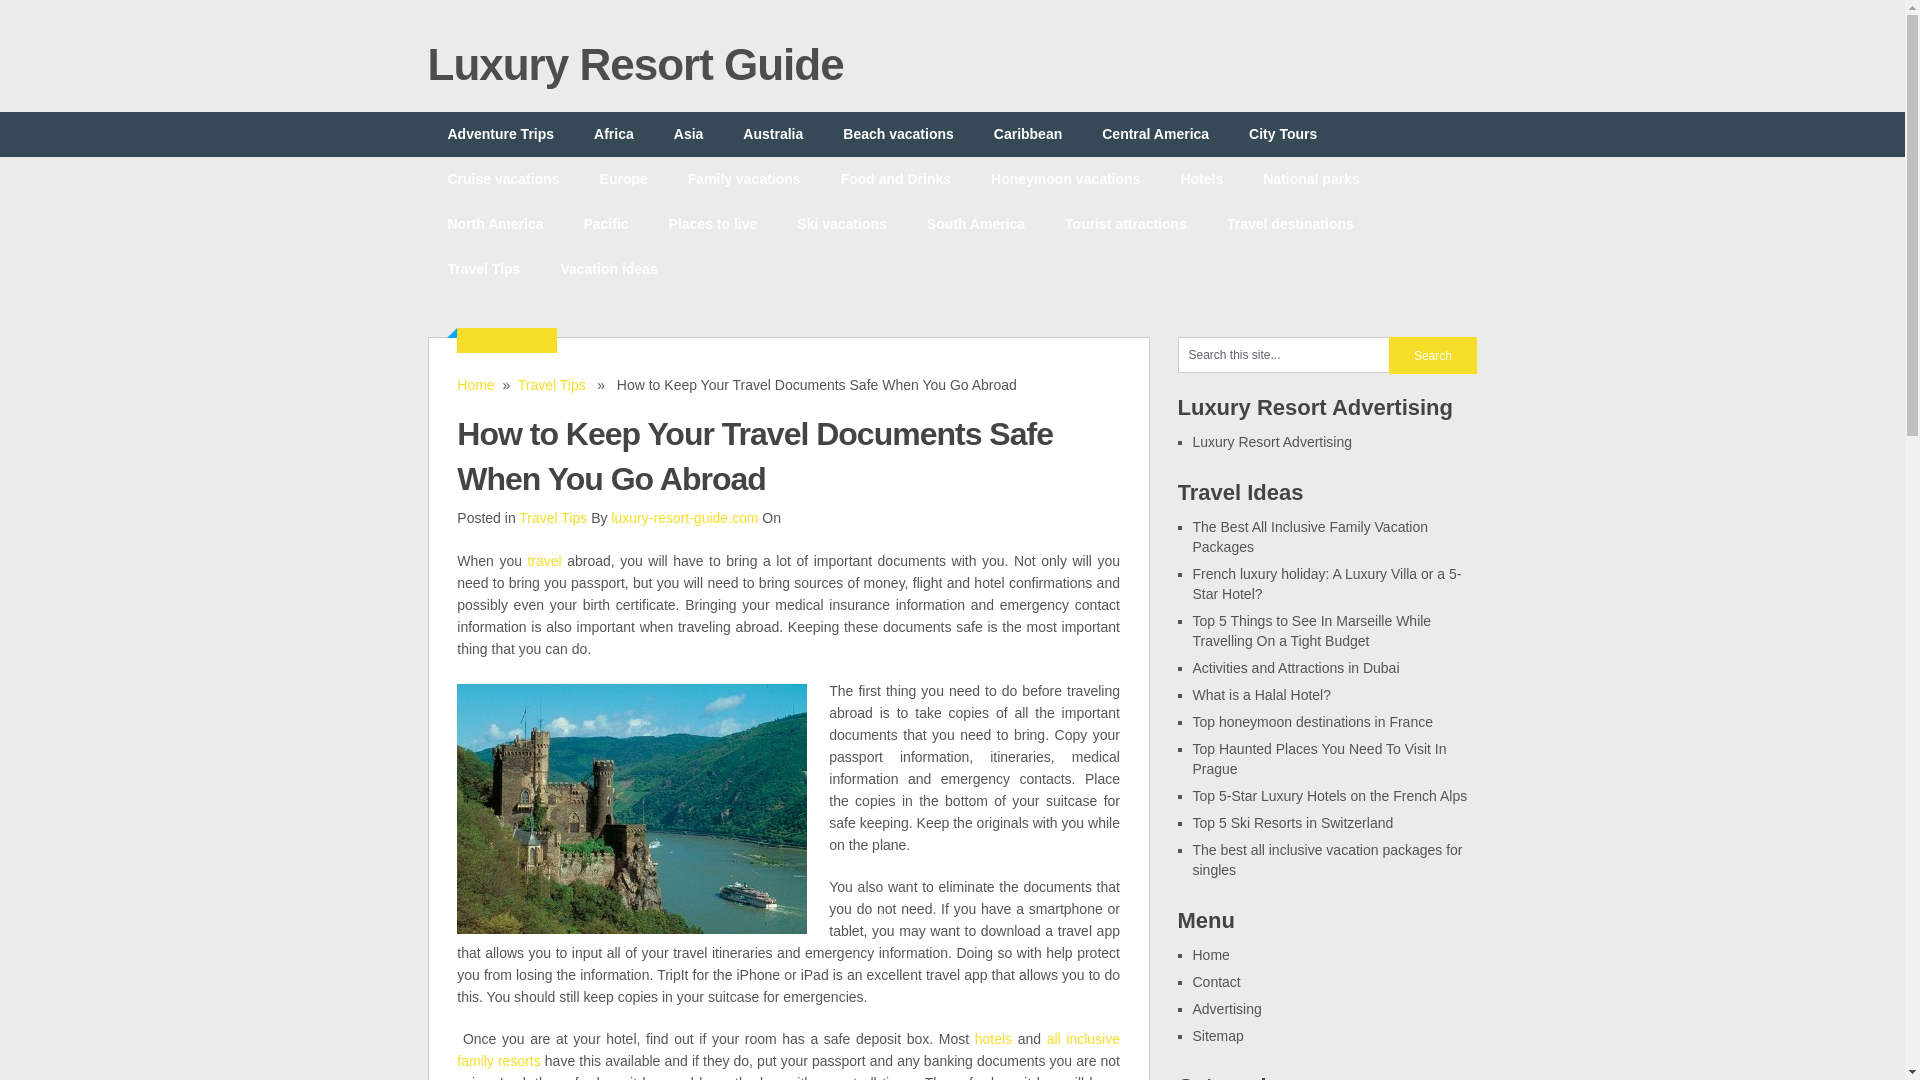 The height and width of the screenshot is (1080, 1920). I want to click on Europe, so click(624, 178).